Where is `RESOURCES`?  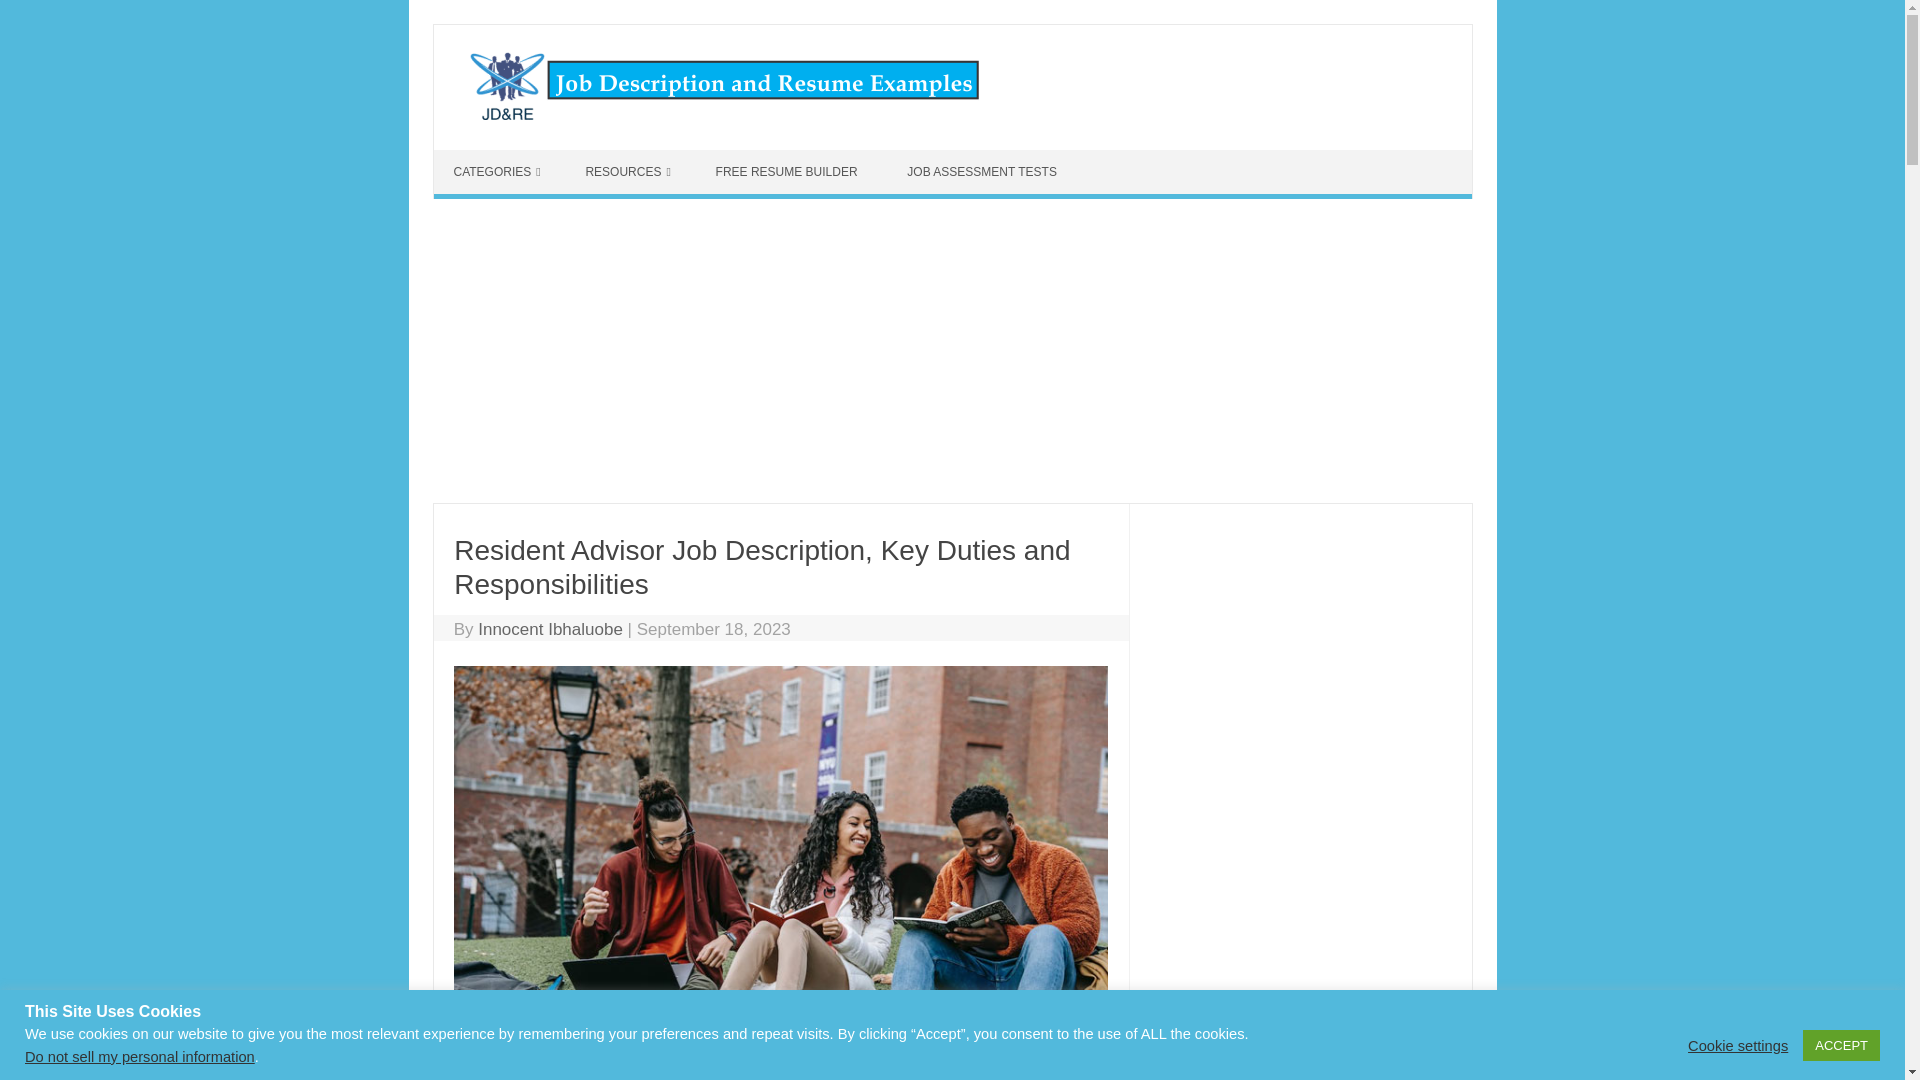
RESOURCES is located at coordinates (626, 172).